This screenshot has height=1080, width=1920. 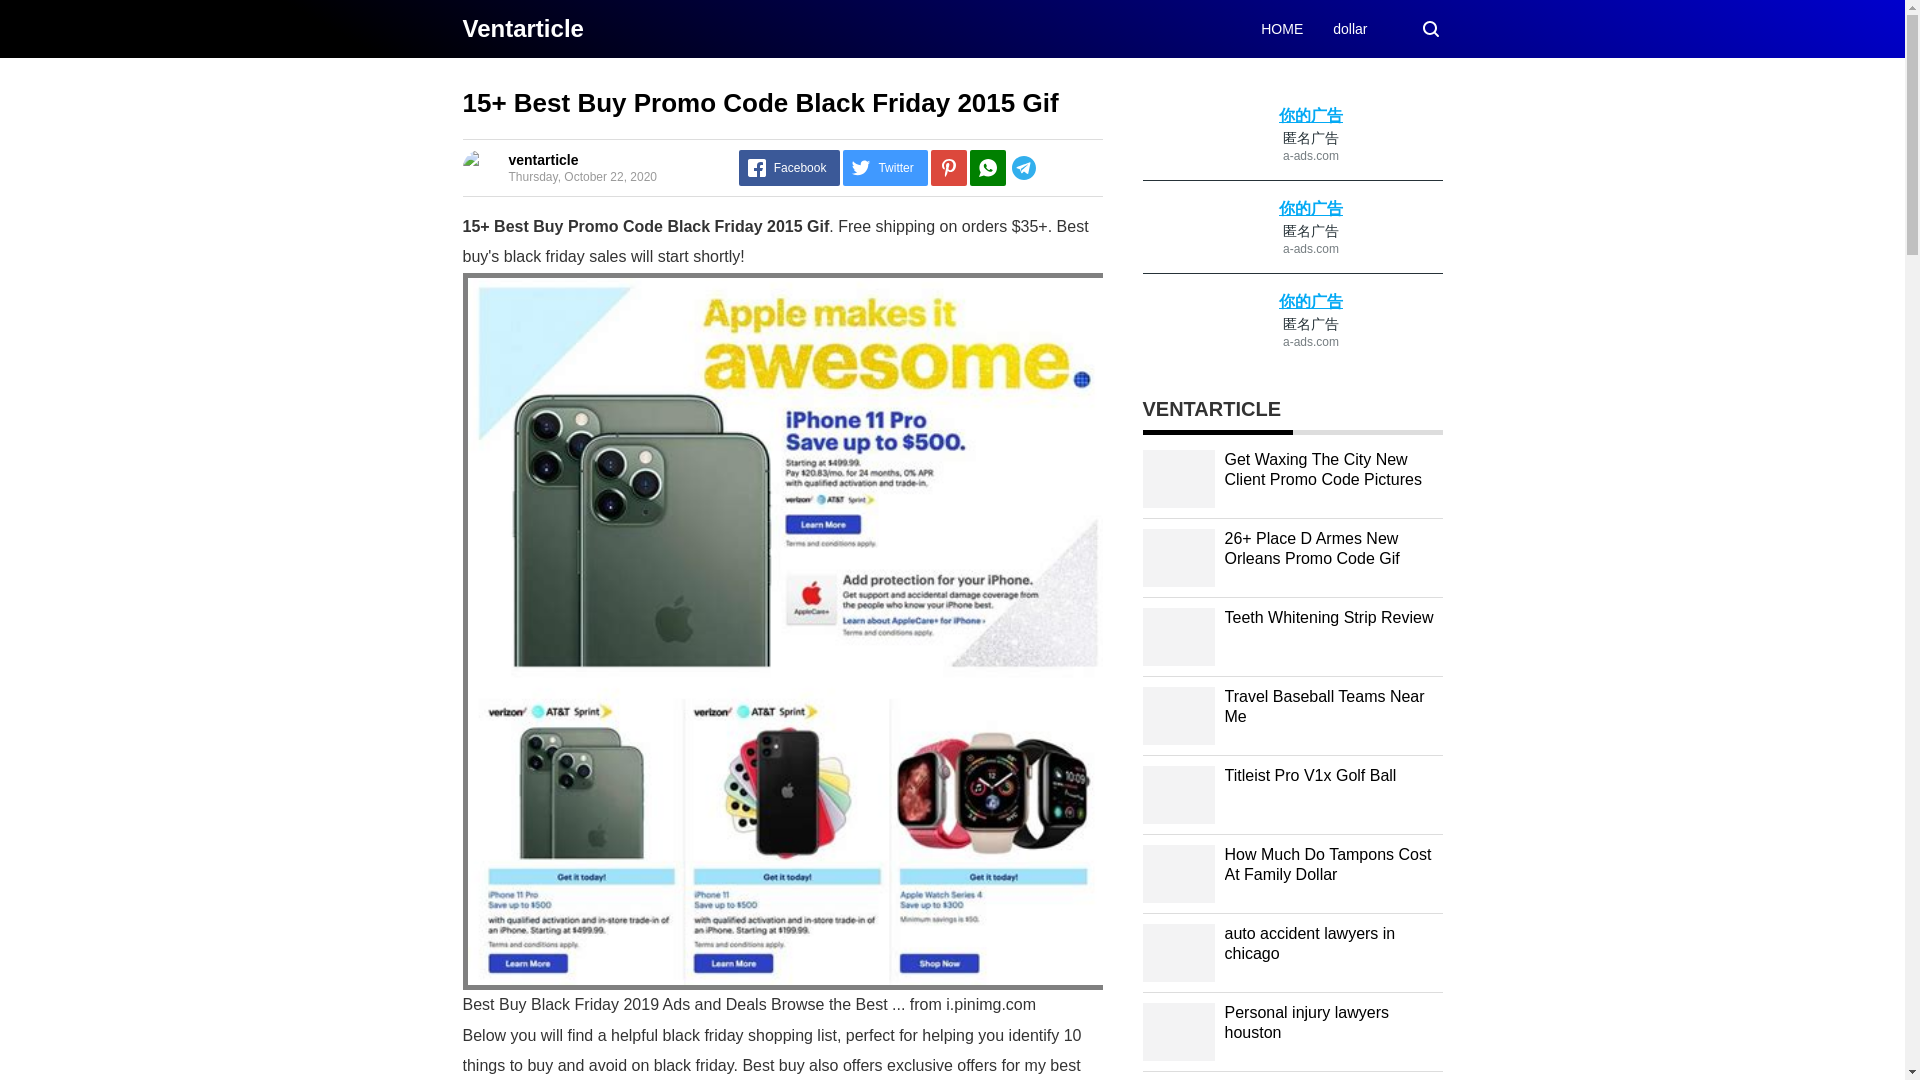 What do you see at coordinates (1310, 944) in the screenshot?
I see `auto accident lawyers in chicago` at bounding box center [1310, 944].